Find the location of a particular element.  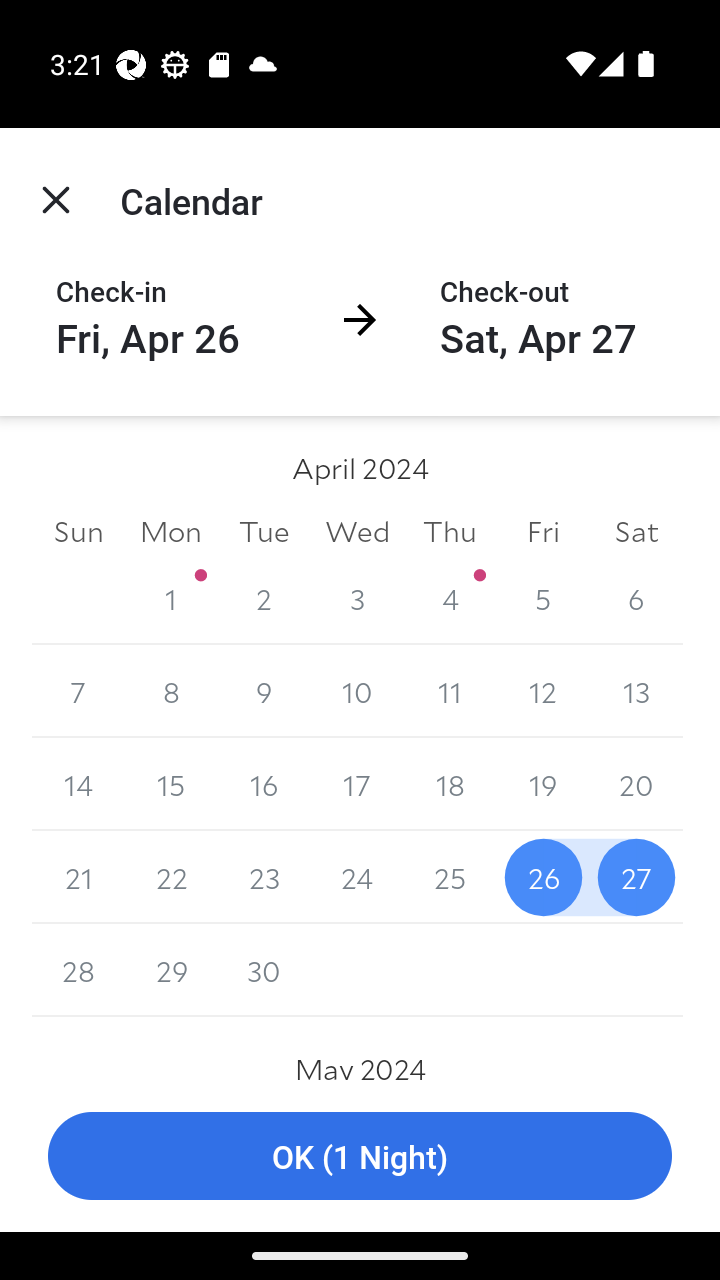

23 23 April 2024 is located at coordinates (264, 877).